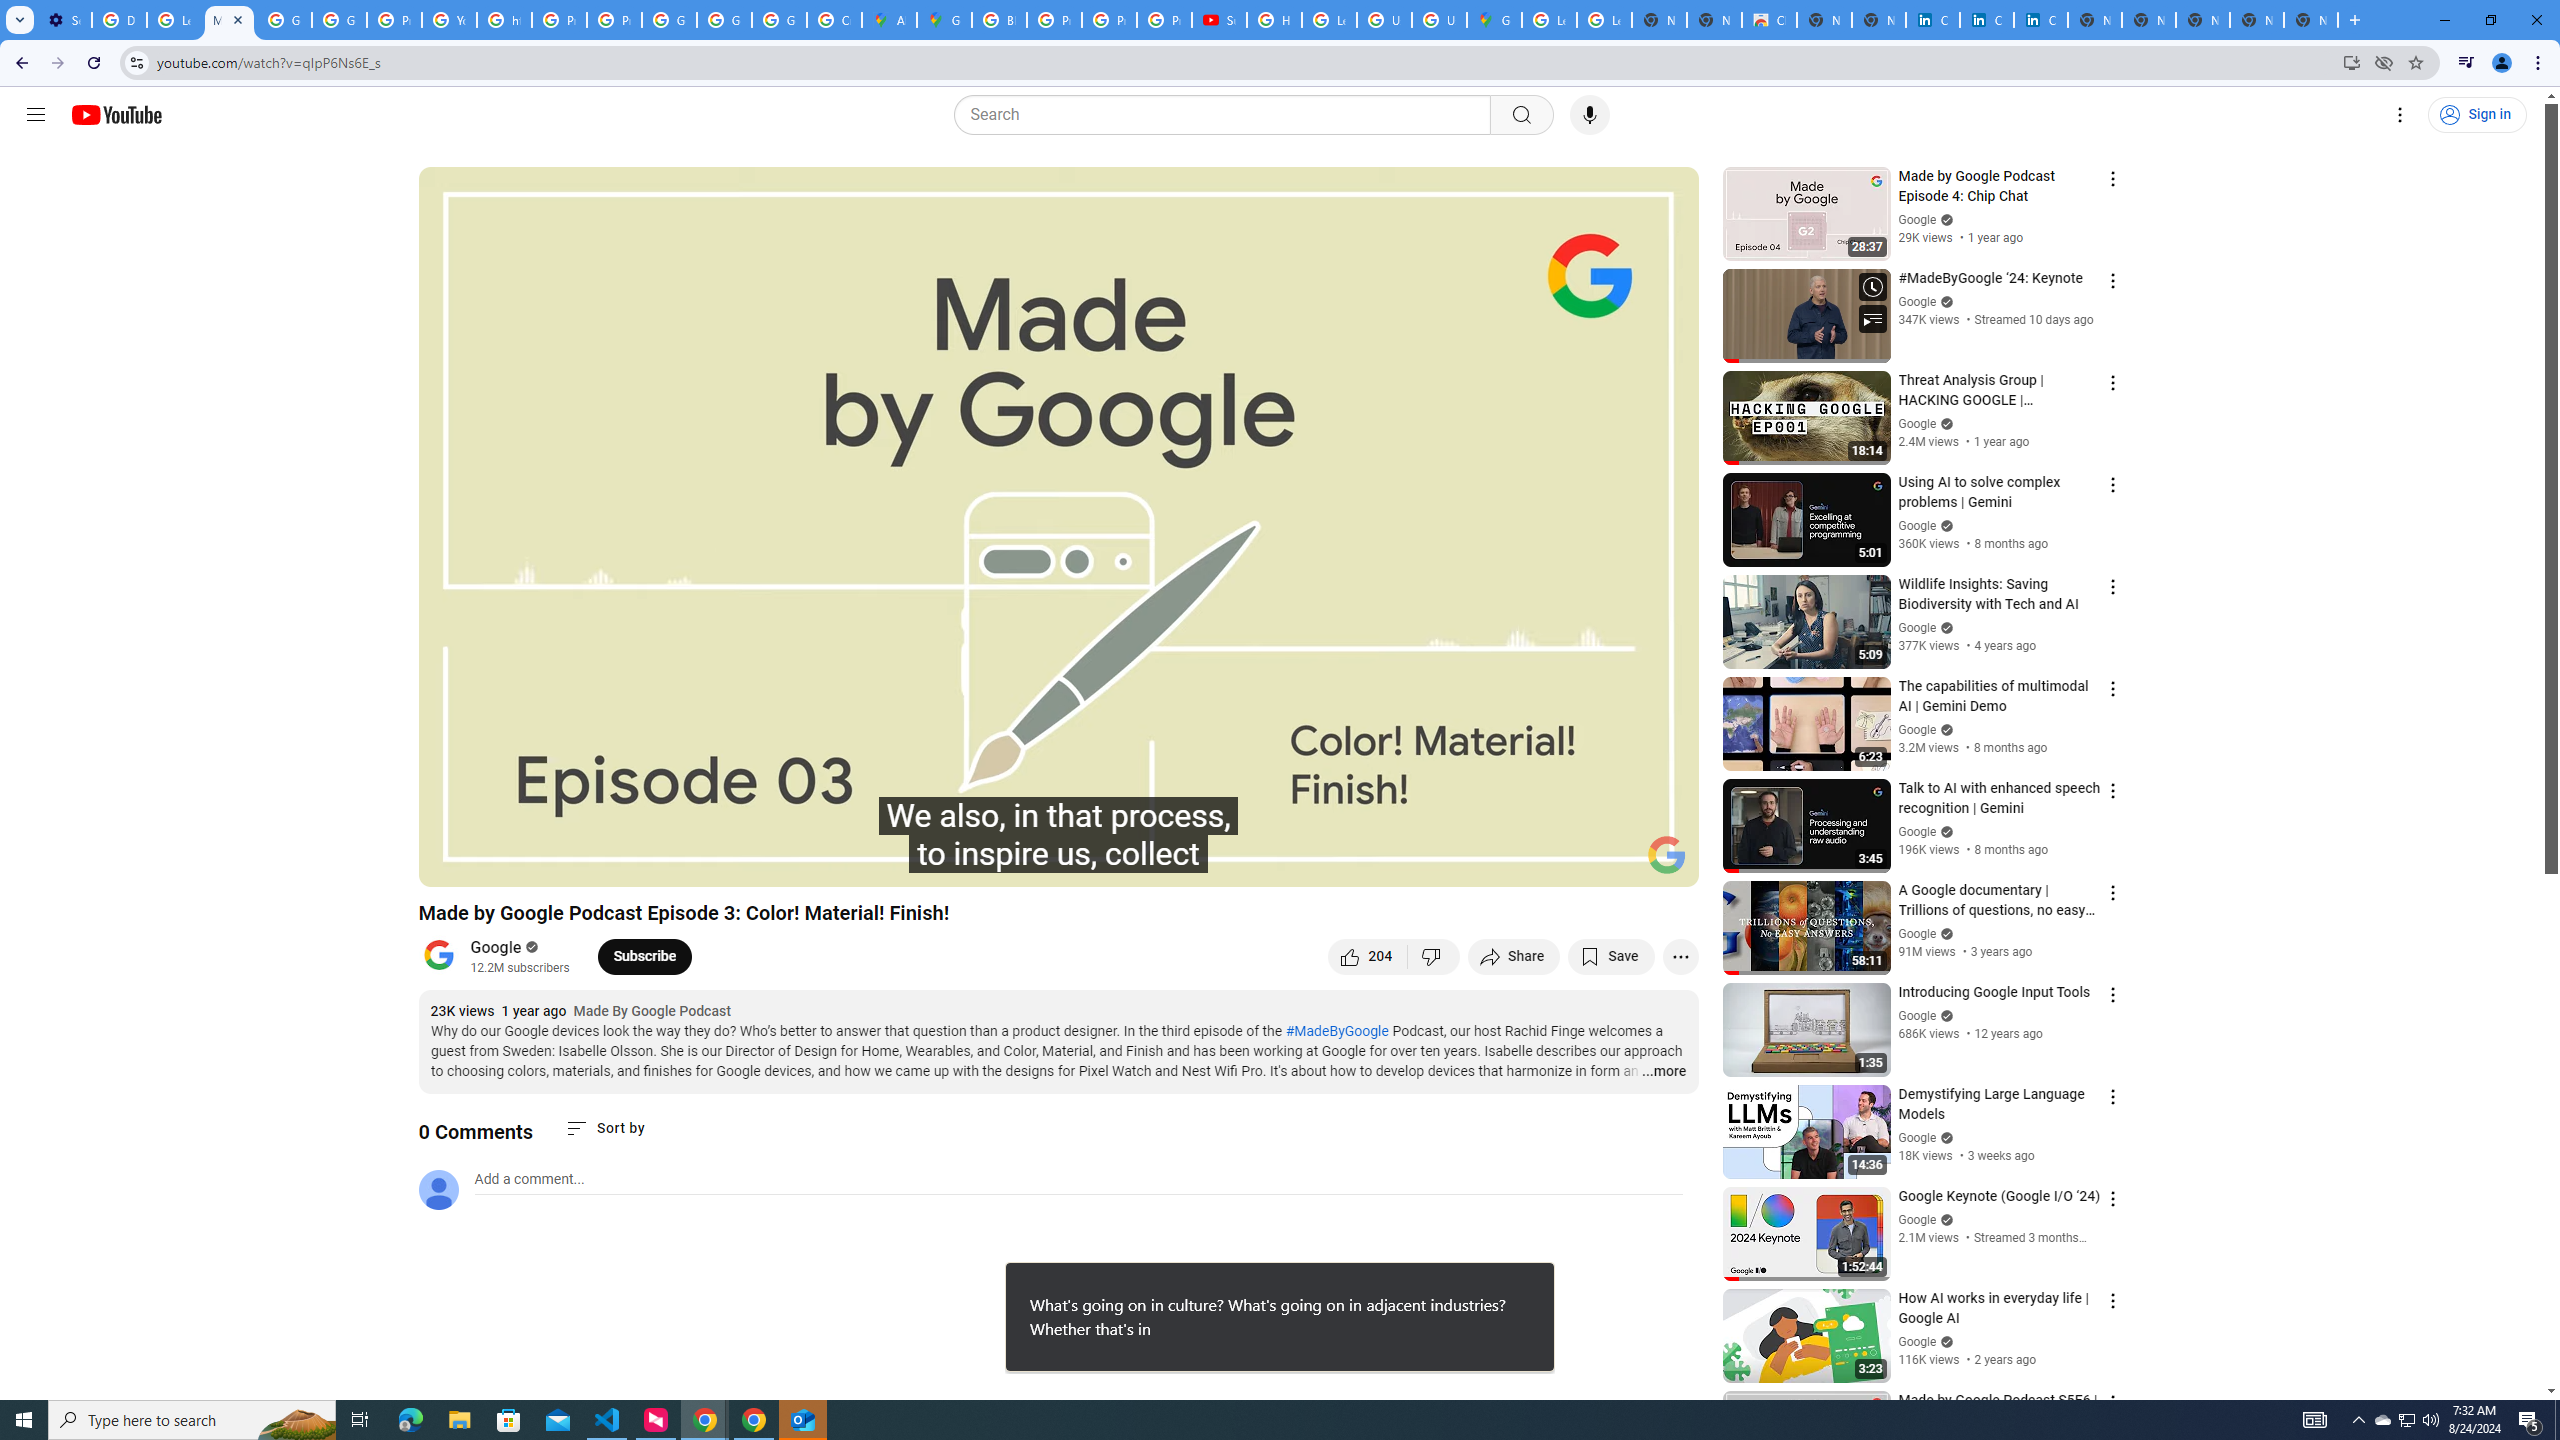 This screenshot has height=1440, width=2560. What do you see at coordinates (174, 20) in the screenshot?
I see `Learn how to find your photos - Google Photos Help` at bounding box center [174, 20].